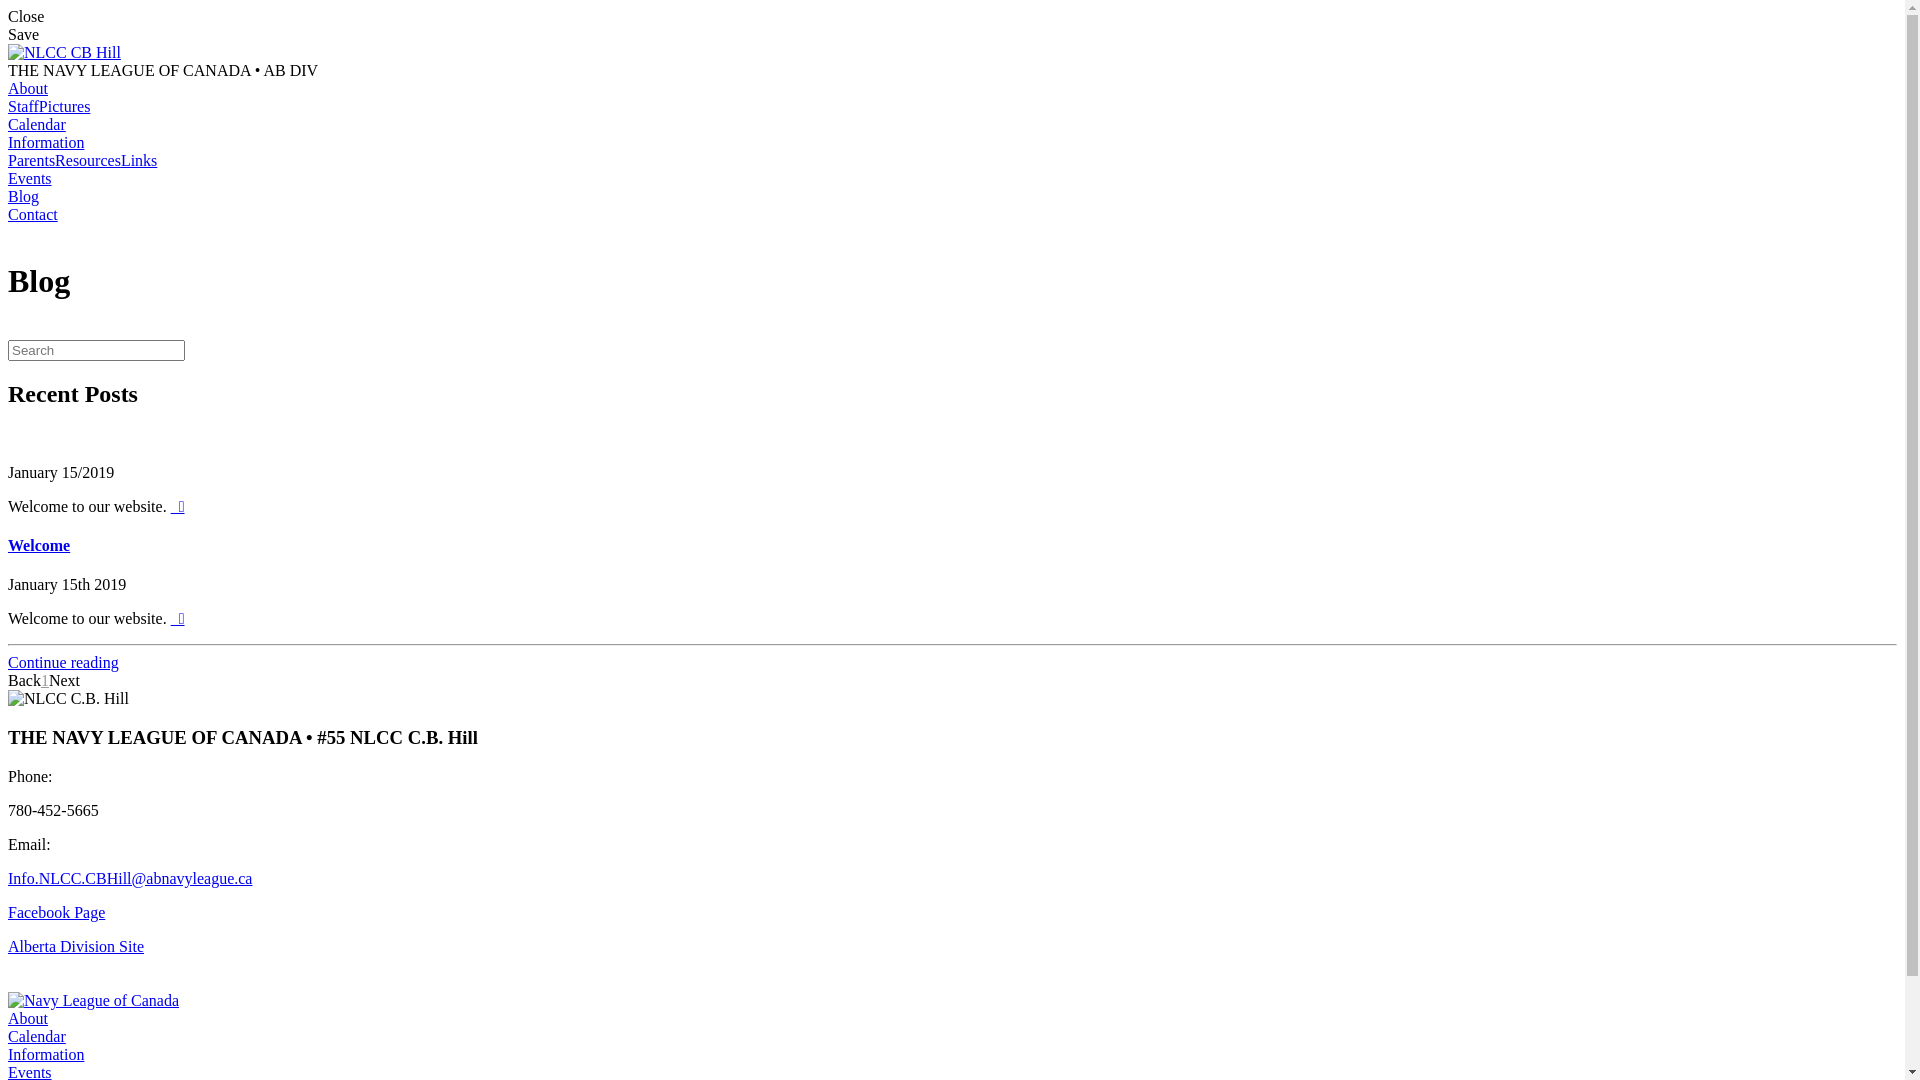 Image resolution: width=1920 pixels, height=1080 pixels. What do you see at coordinates (952, 17) in the screenshot?
I see `Close` at bounding box center [952, 17].